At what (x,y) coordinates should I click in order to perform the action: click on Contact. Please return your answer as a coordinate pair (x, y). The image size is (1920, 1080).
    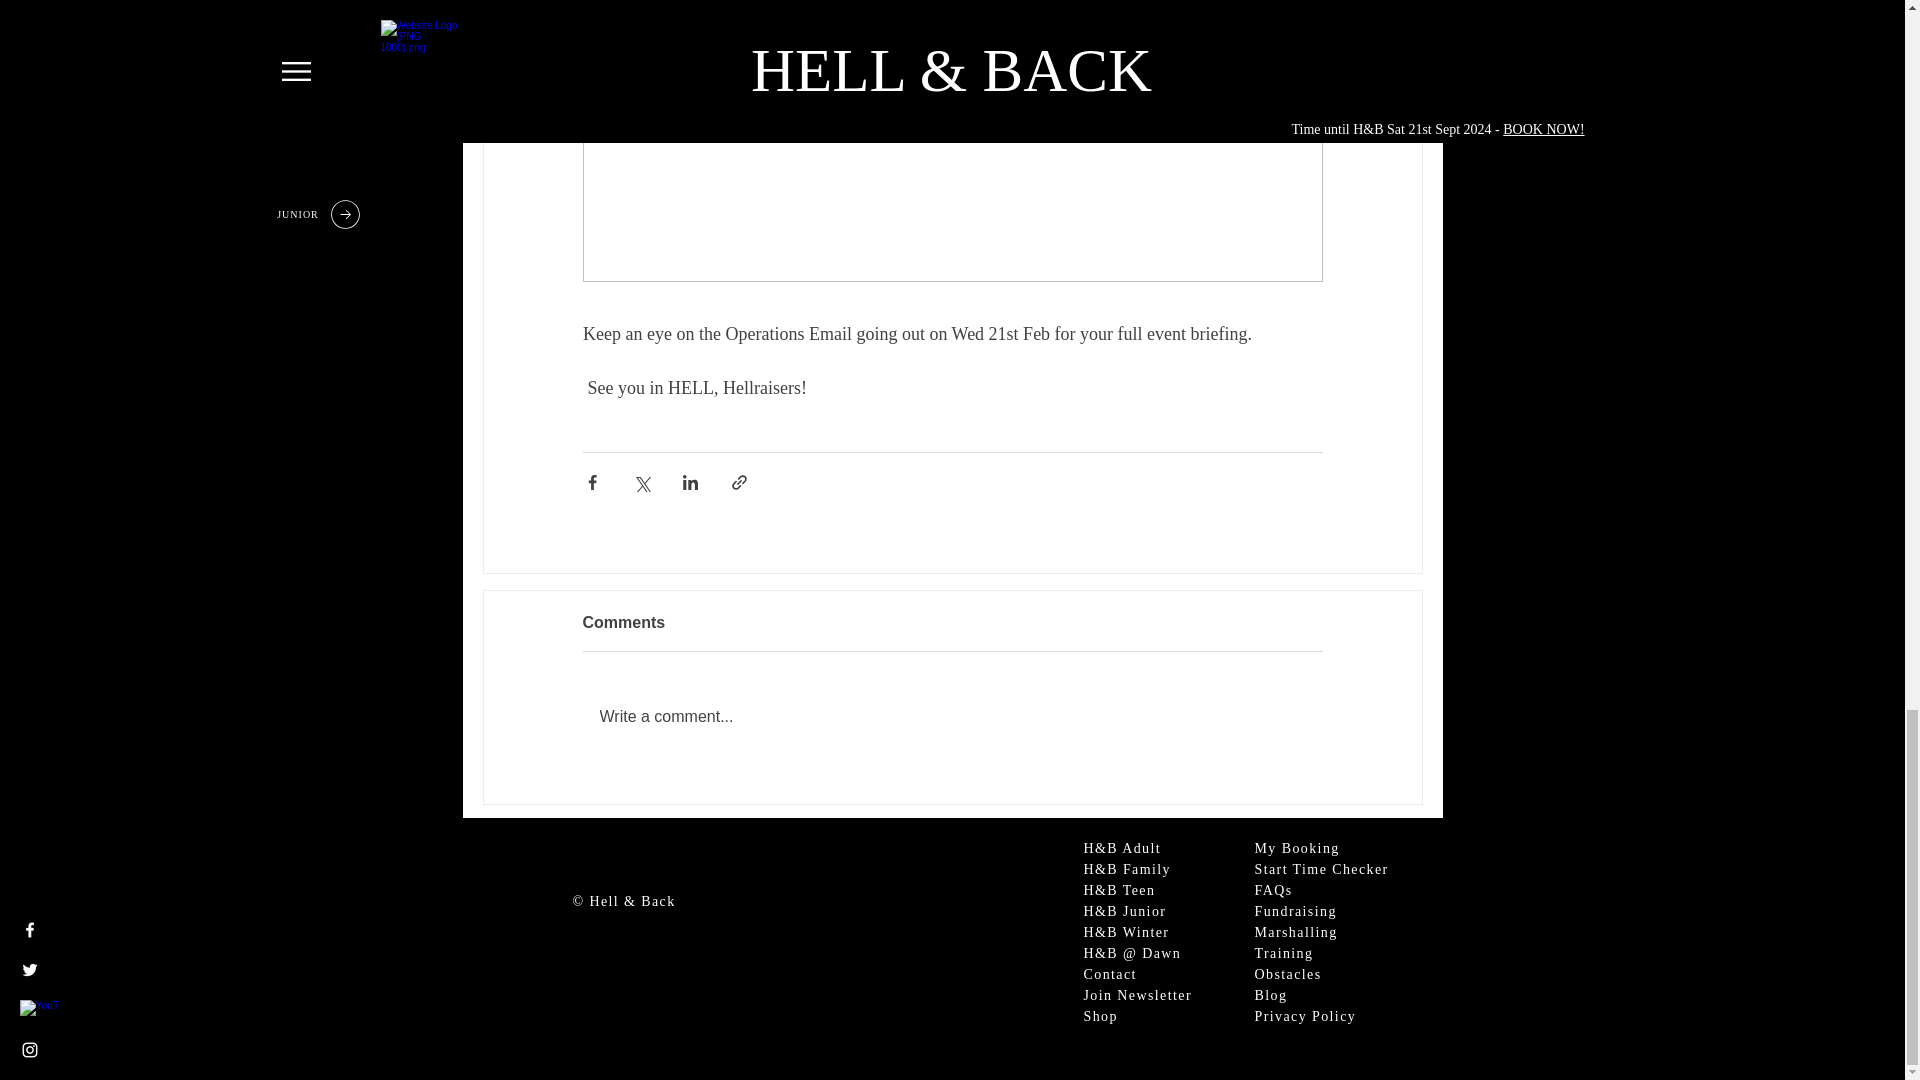
    Looking at the image, I should click on (1110, 974).